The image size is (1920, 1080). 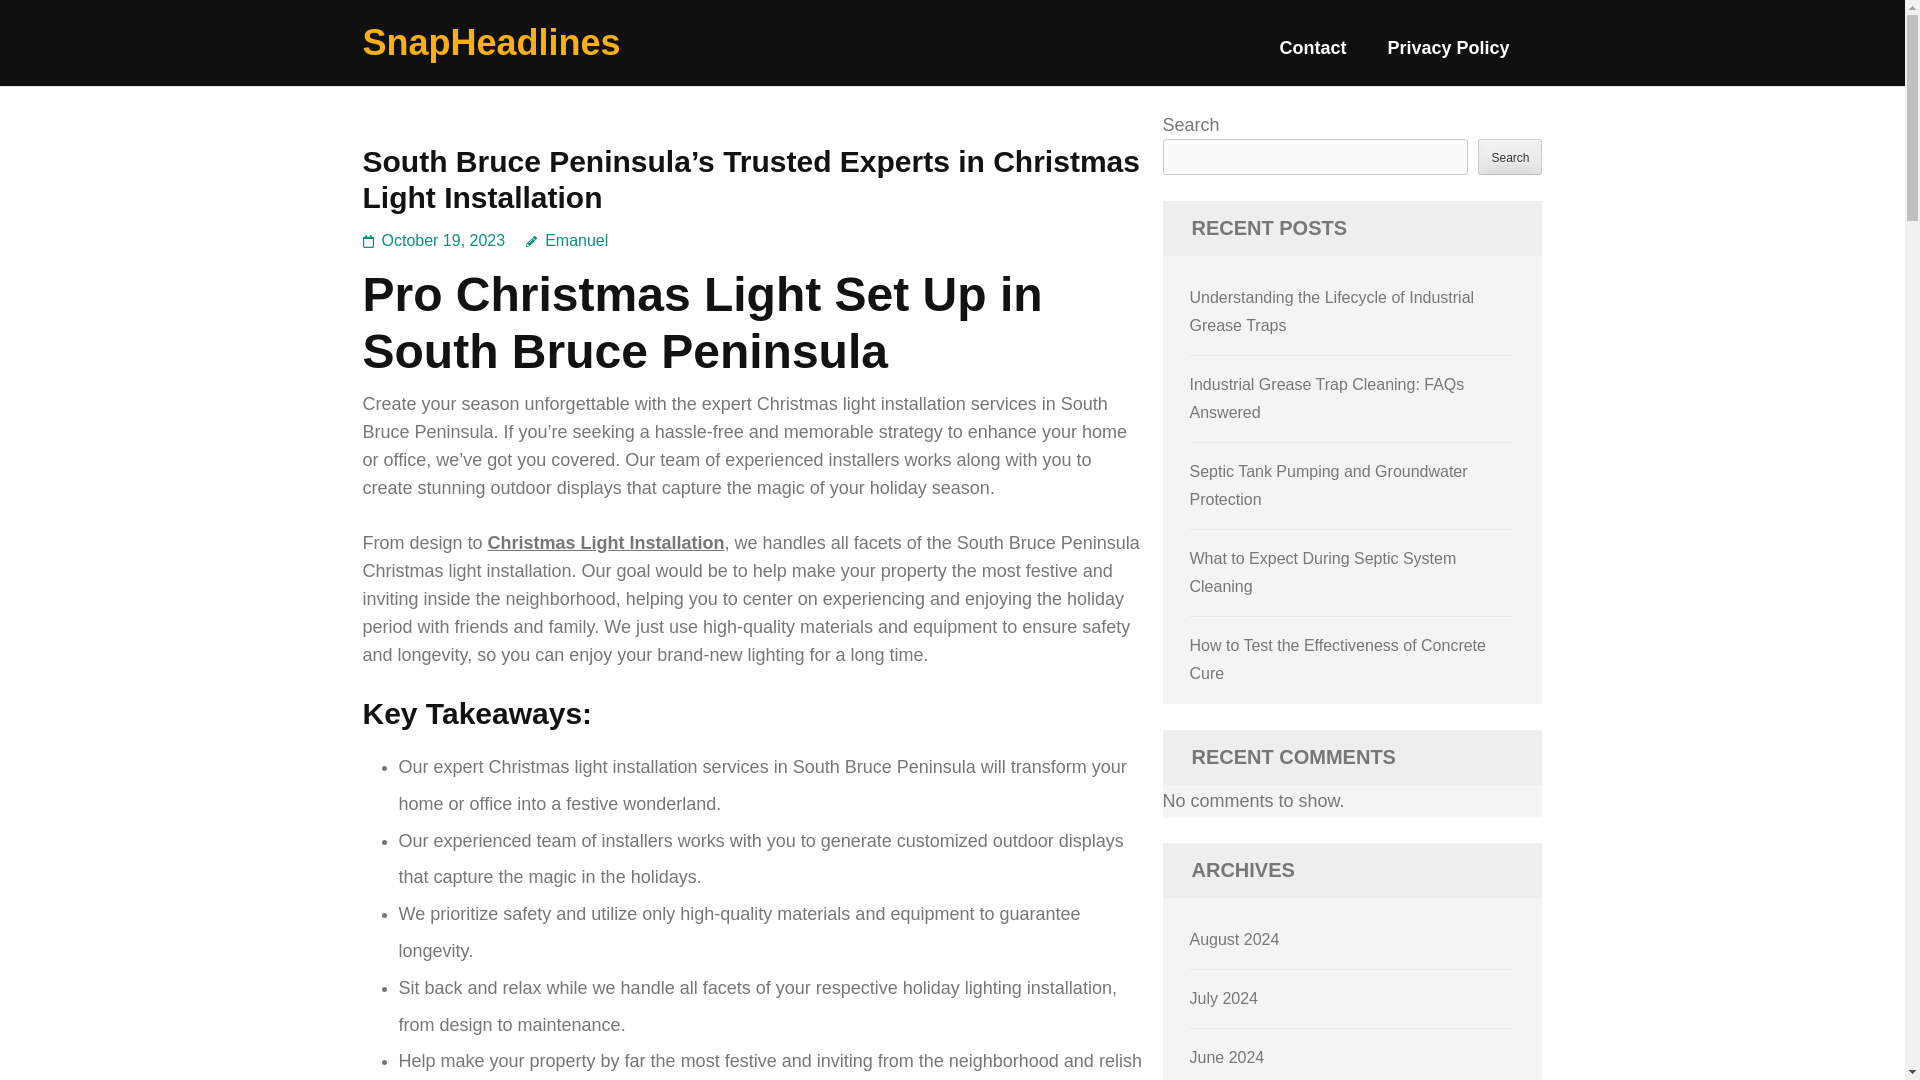 I want to click on October 19, 2023, so click(x=444, y=240).